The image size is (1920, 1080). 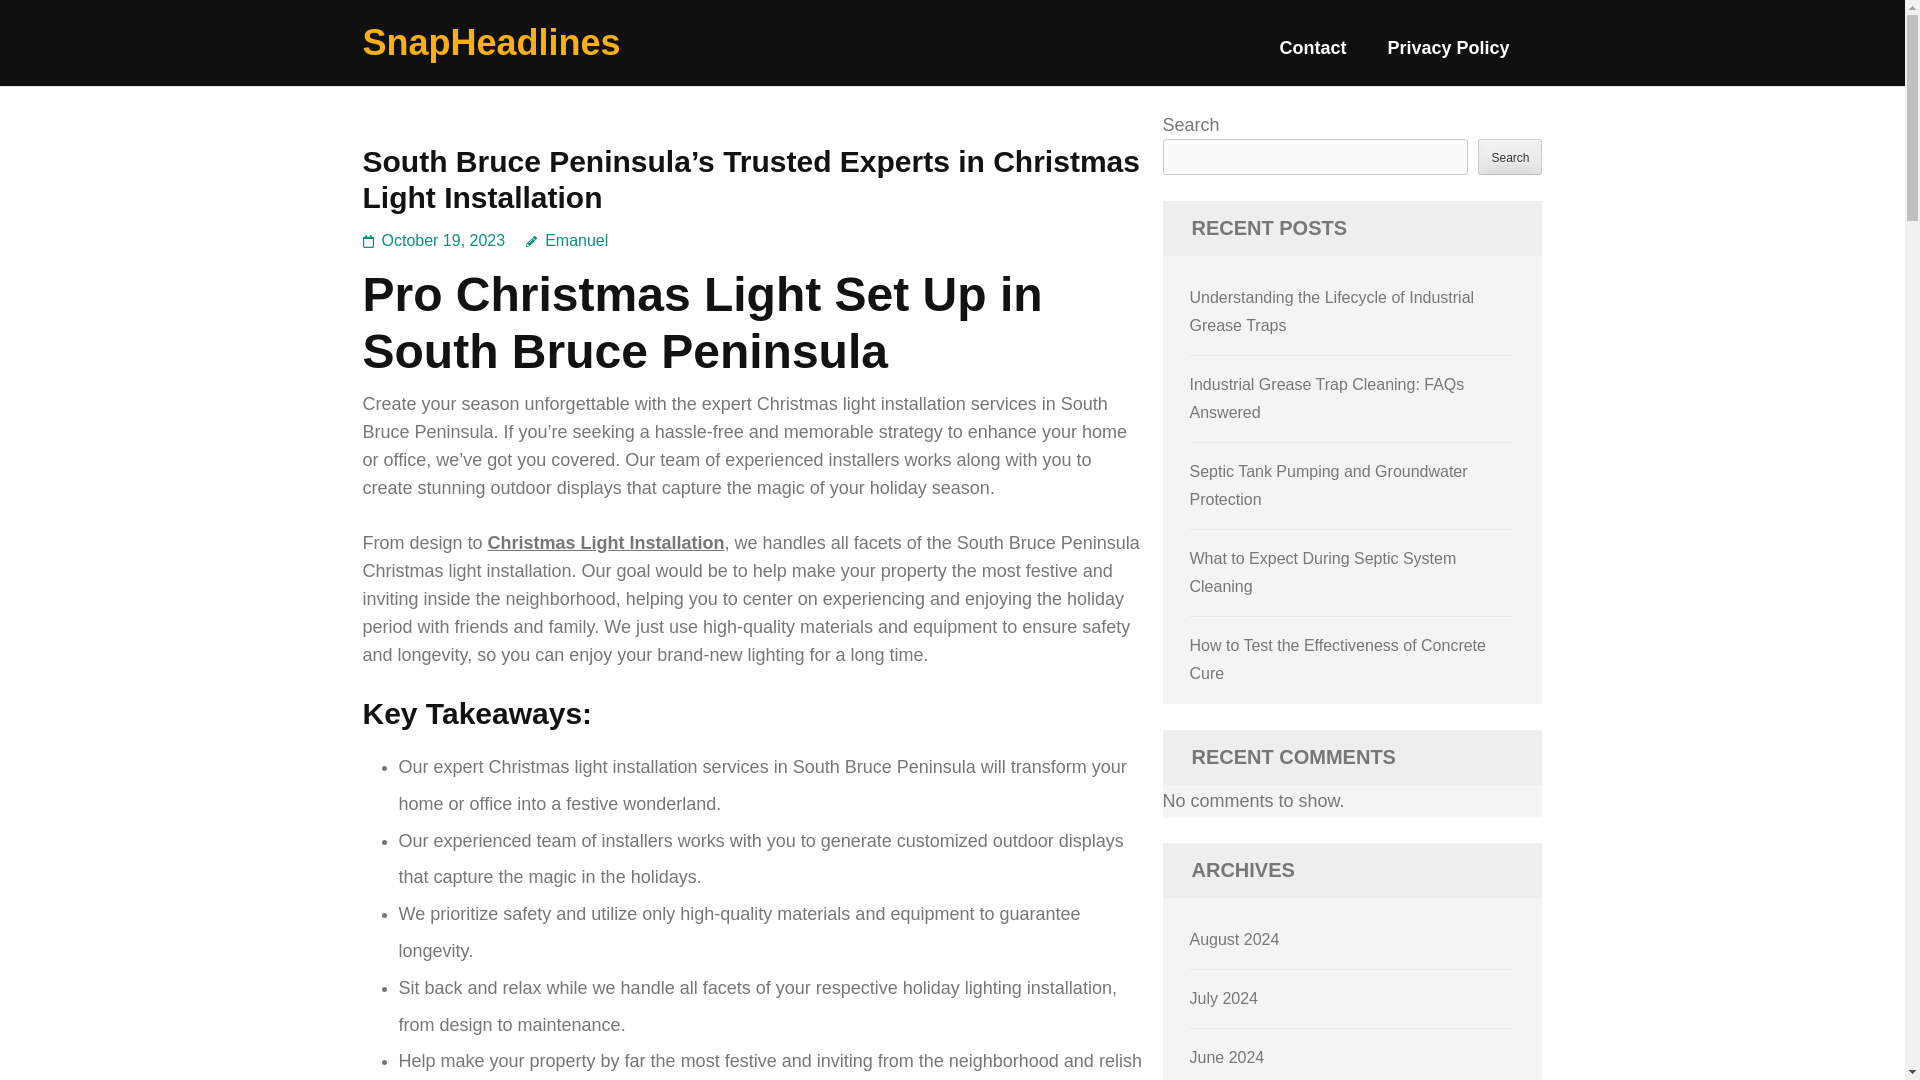 I want to click on October 19, 2023, so click(x=444, y=240).